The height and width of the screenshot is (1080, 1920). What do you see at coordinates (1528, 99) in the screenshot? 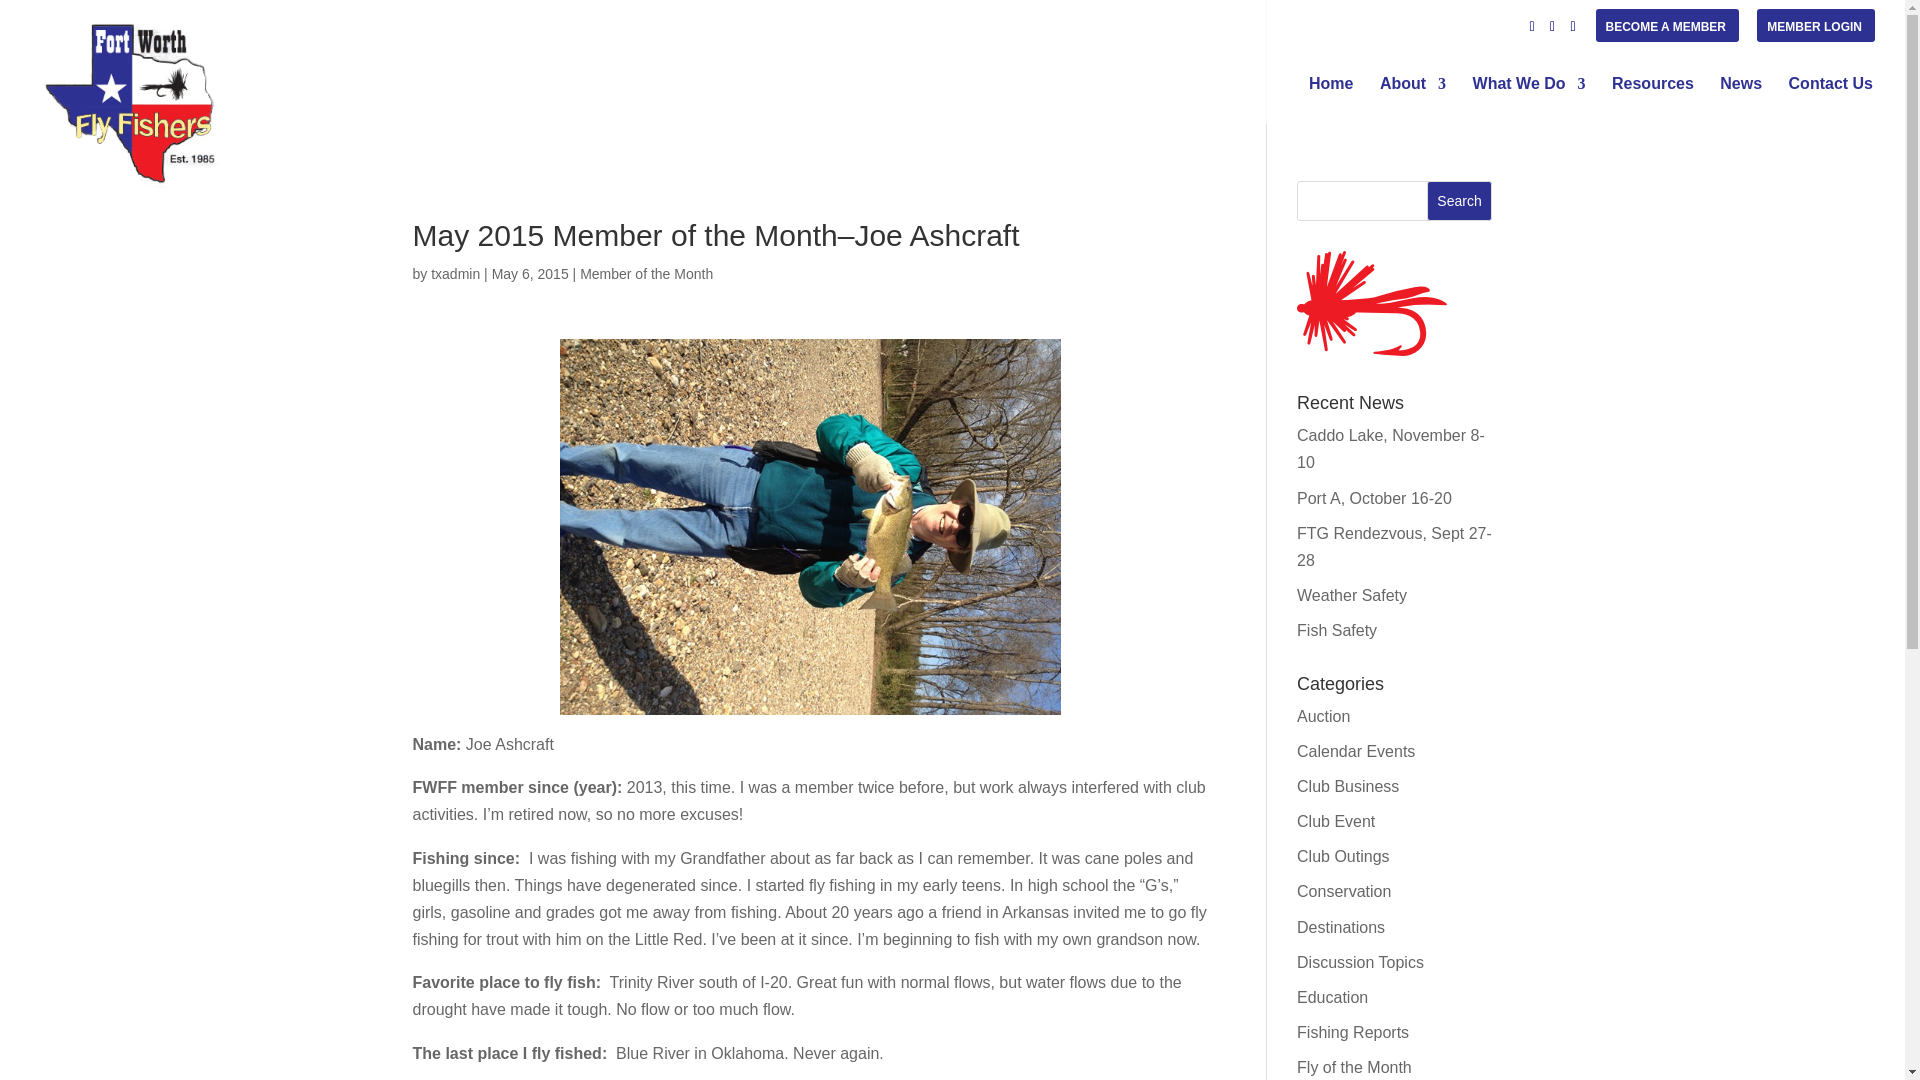
I see `What We Do` at bounding box center [1528, 99].